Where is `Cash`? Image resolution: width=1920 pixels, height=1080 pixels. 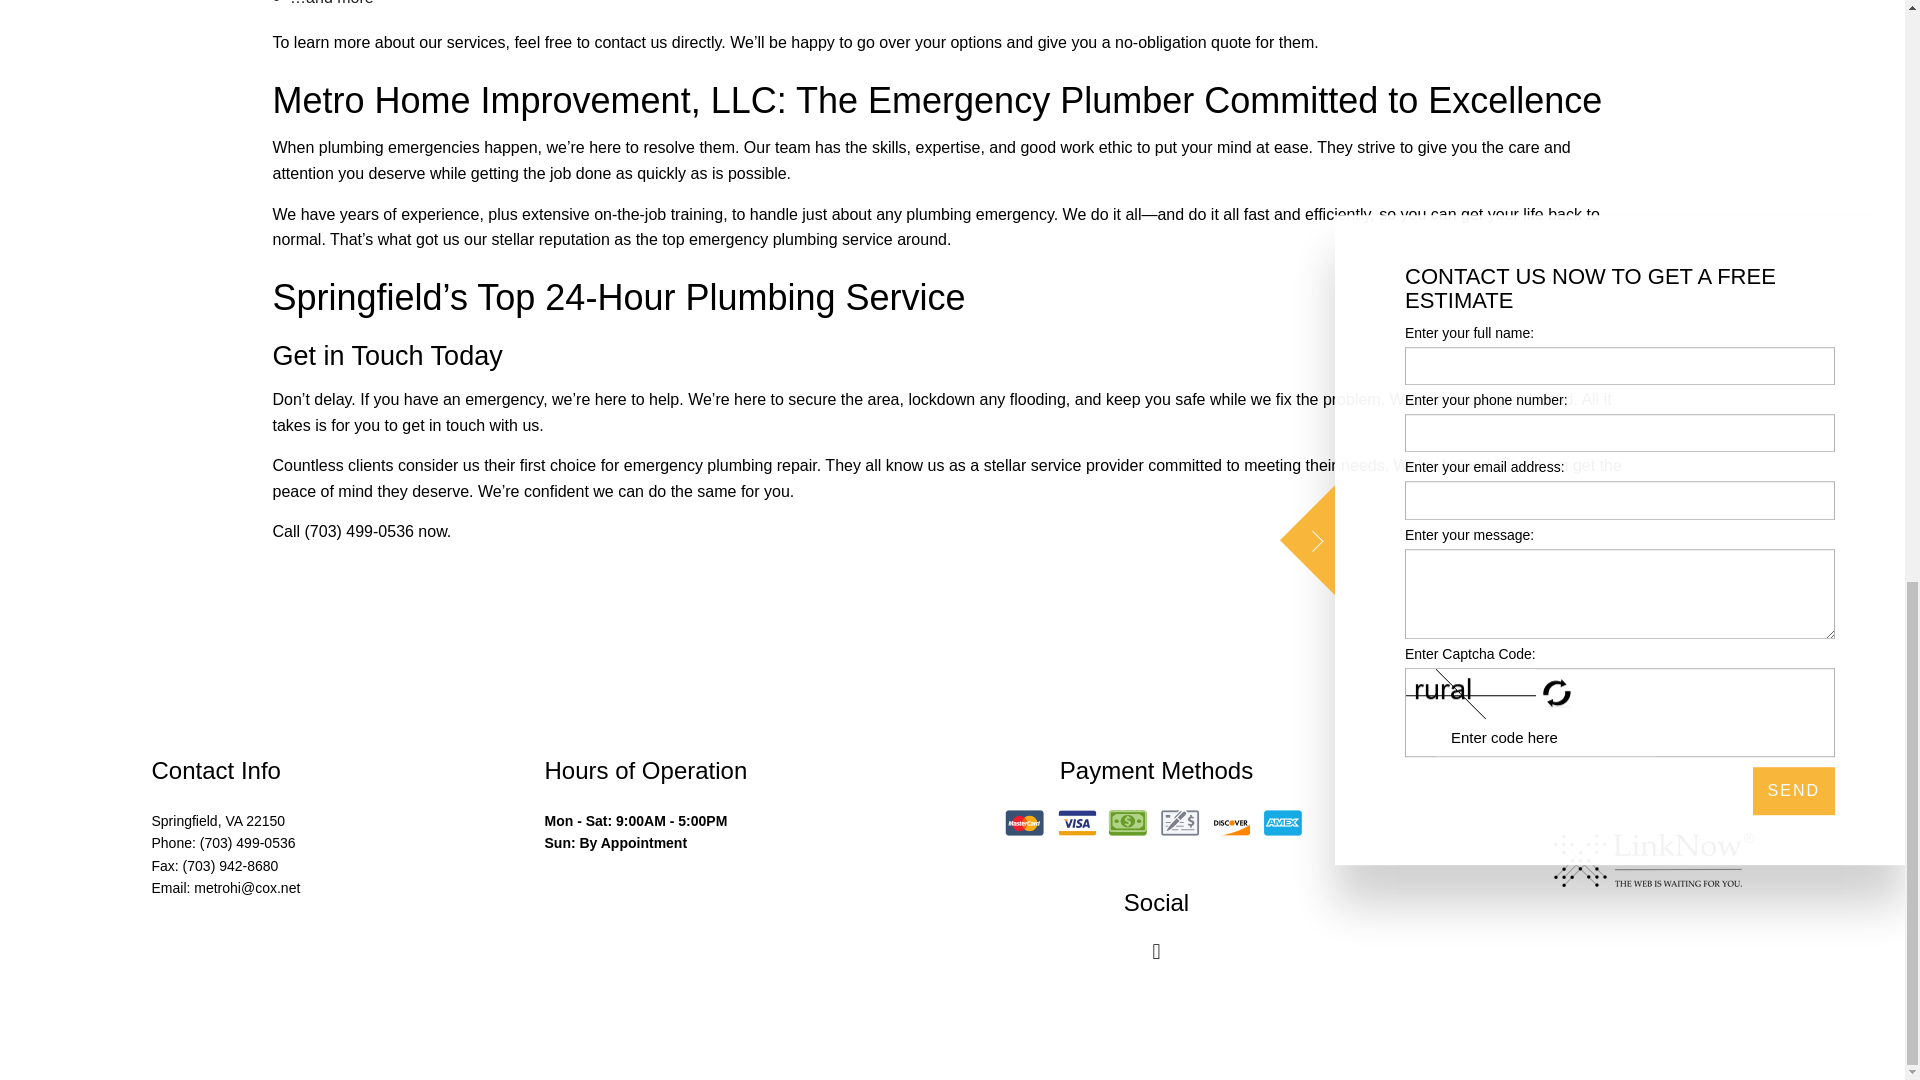
Cash is located at coordinates (1128, 822).